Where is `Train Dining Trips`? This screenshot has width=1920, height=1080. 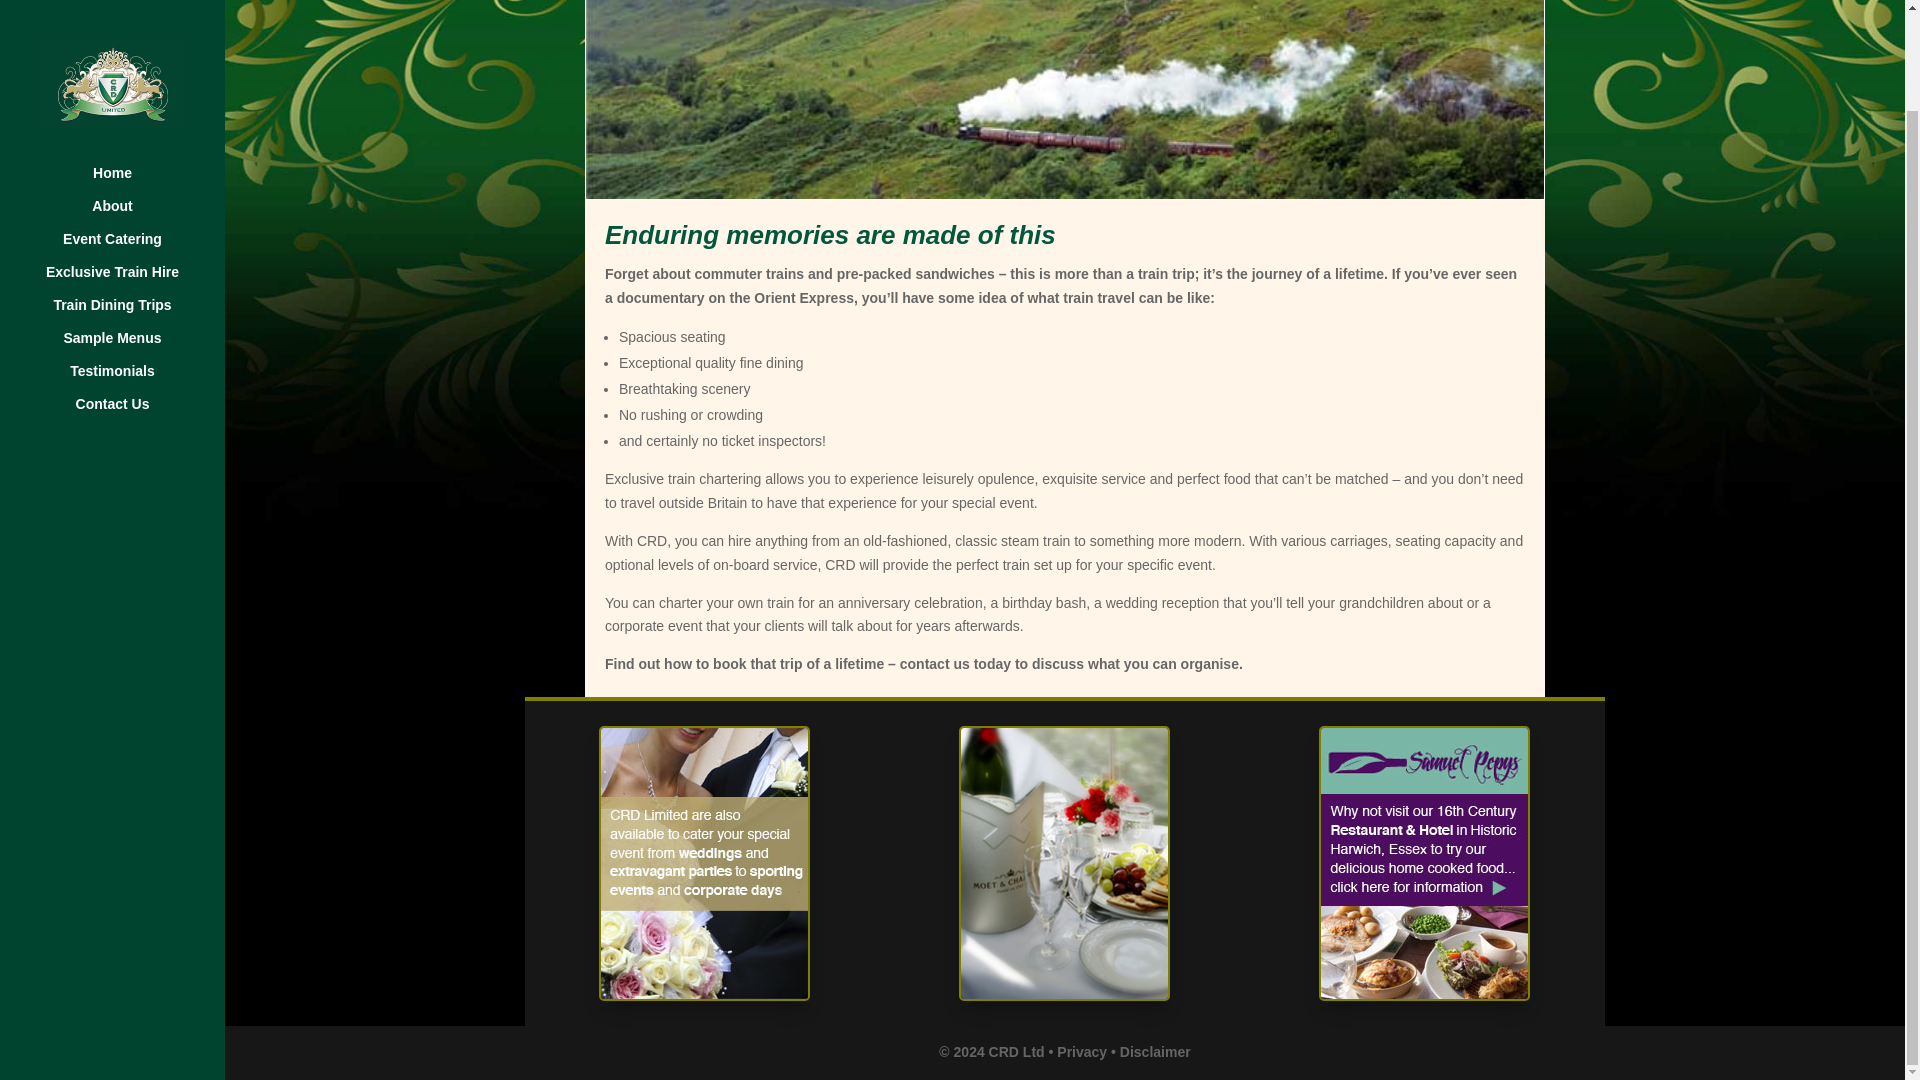
Train Dining Trips is located at coordinates (132, 206).